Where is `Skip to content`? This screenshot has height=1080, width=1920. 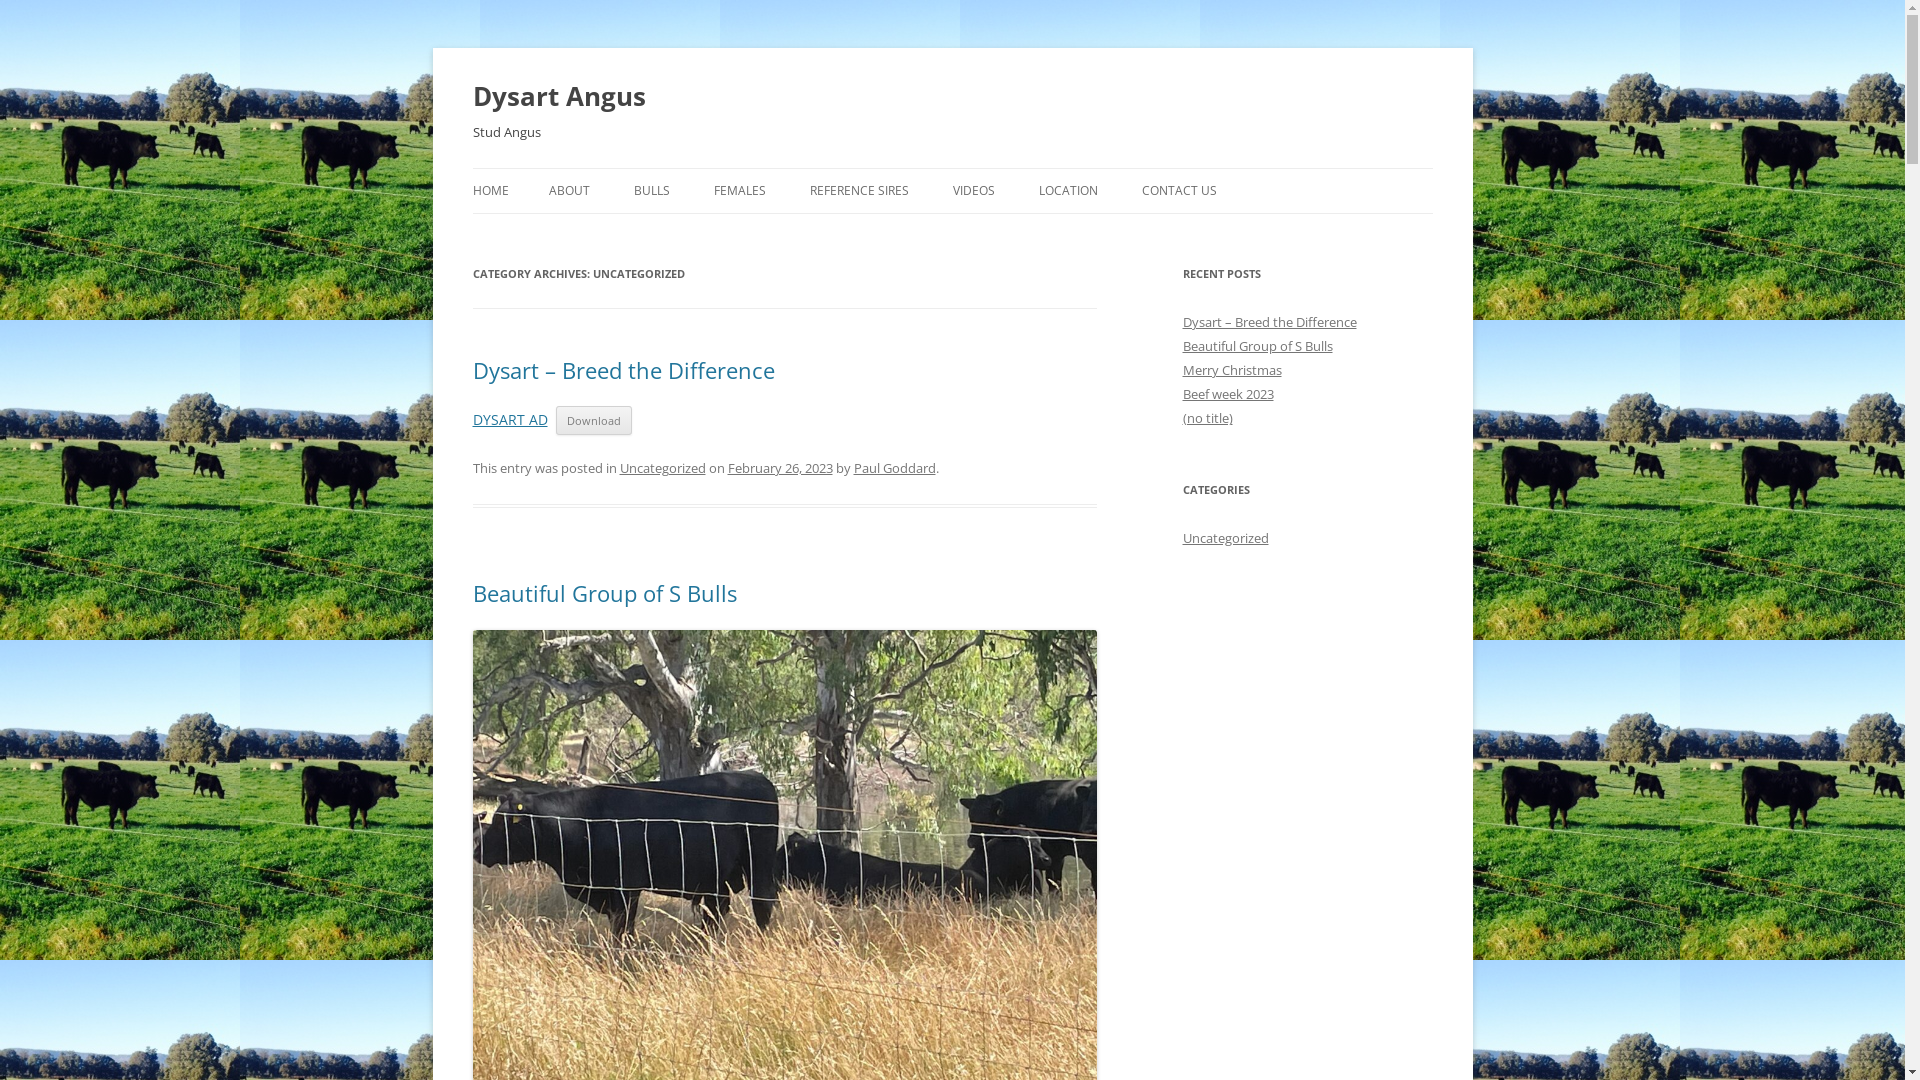 Skip to content is located at coordinates (952, 168).